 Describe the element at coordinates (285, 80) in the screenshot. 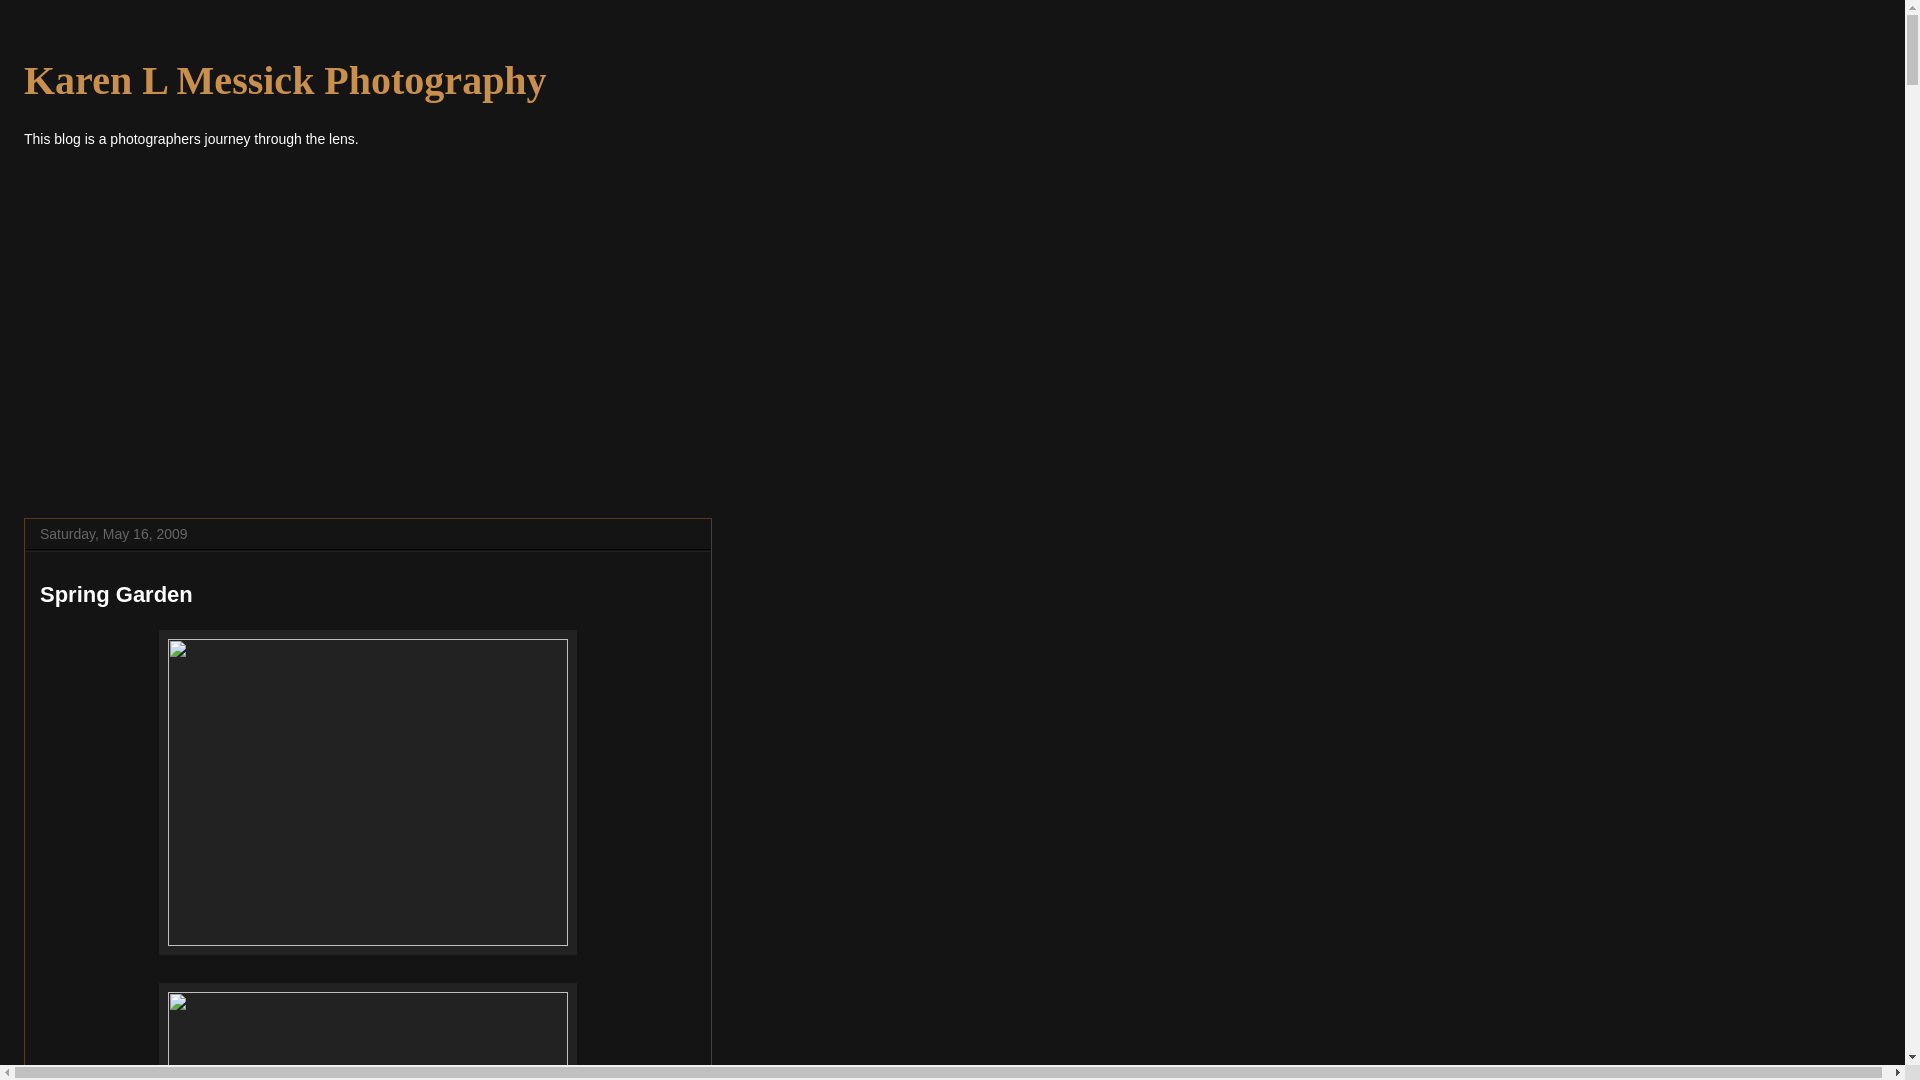

I see `Karen L Messick Photography` at that location.